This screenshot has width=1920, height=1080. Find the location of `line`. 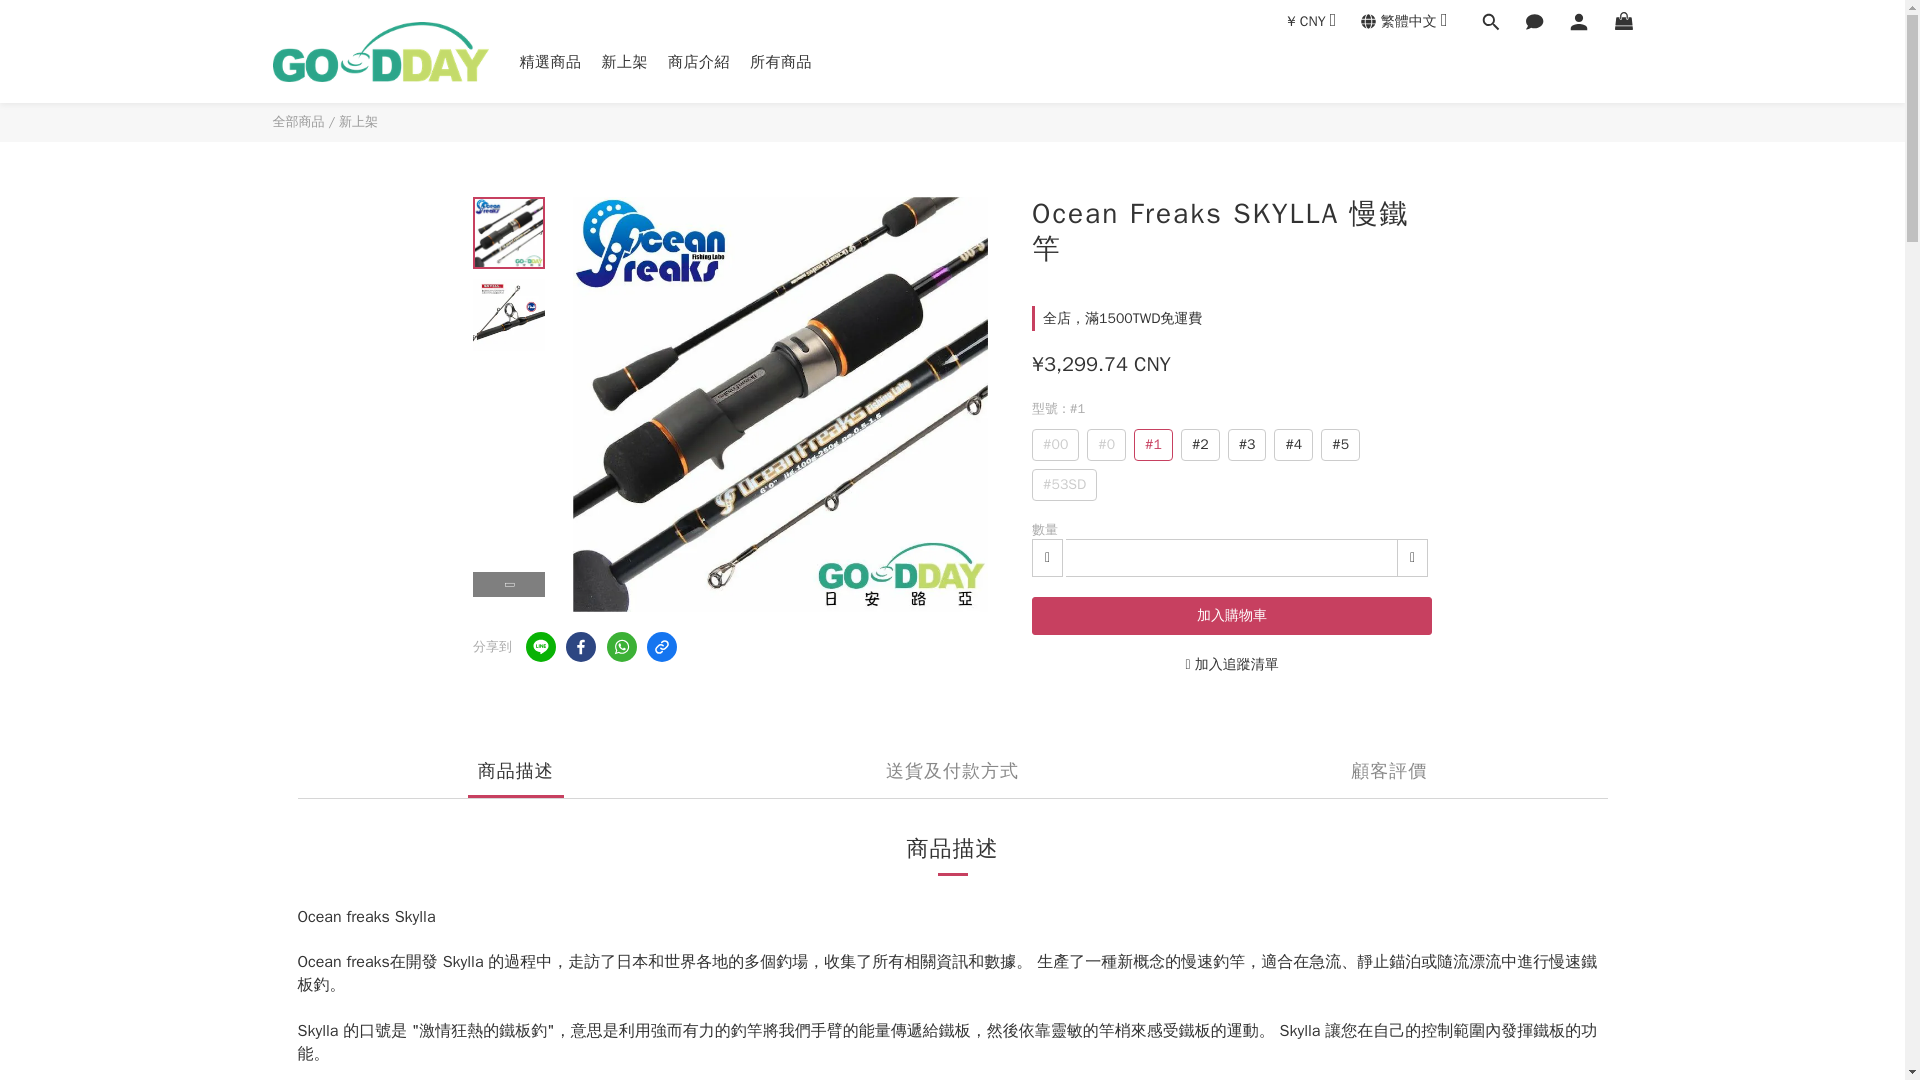

line is located at coordinates (541, 646).